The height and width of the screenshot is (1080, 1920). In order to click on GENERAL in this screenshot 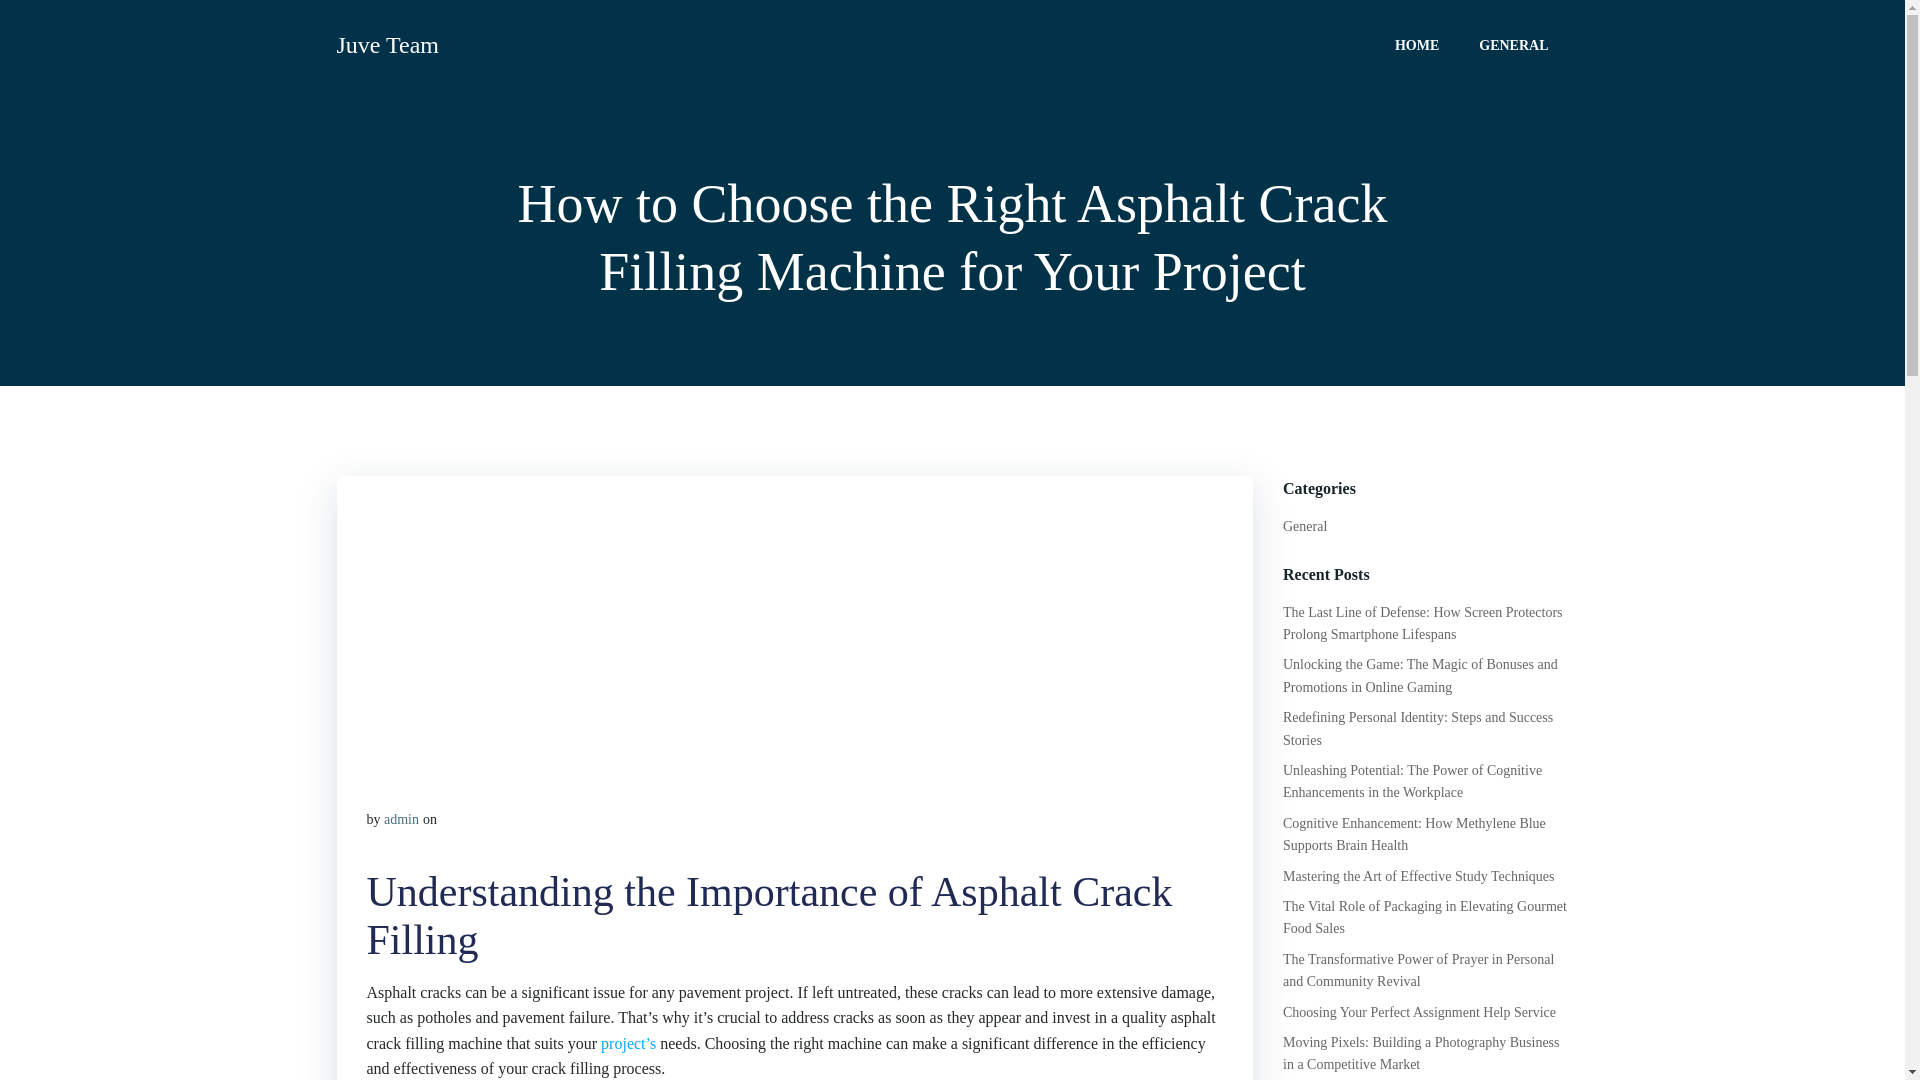, I will do `click(1512, 44)`.